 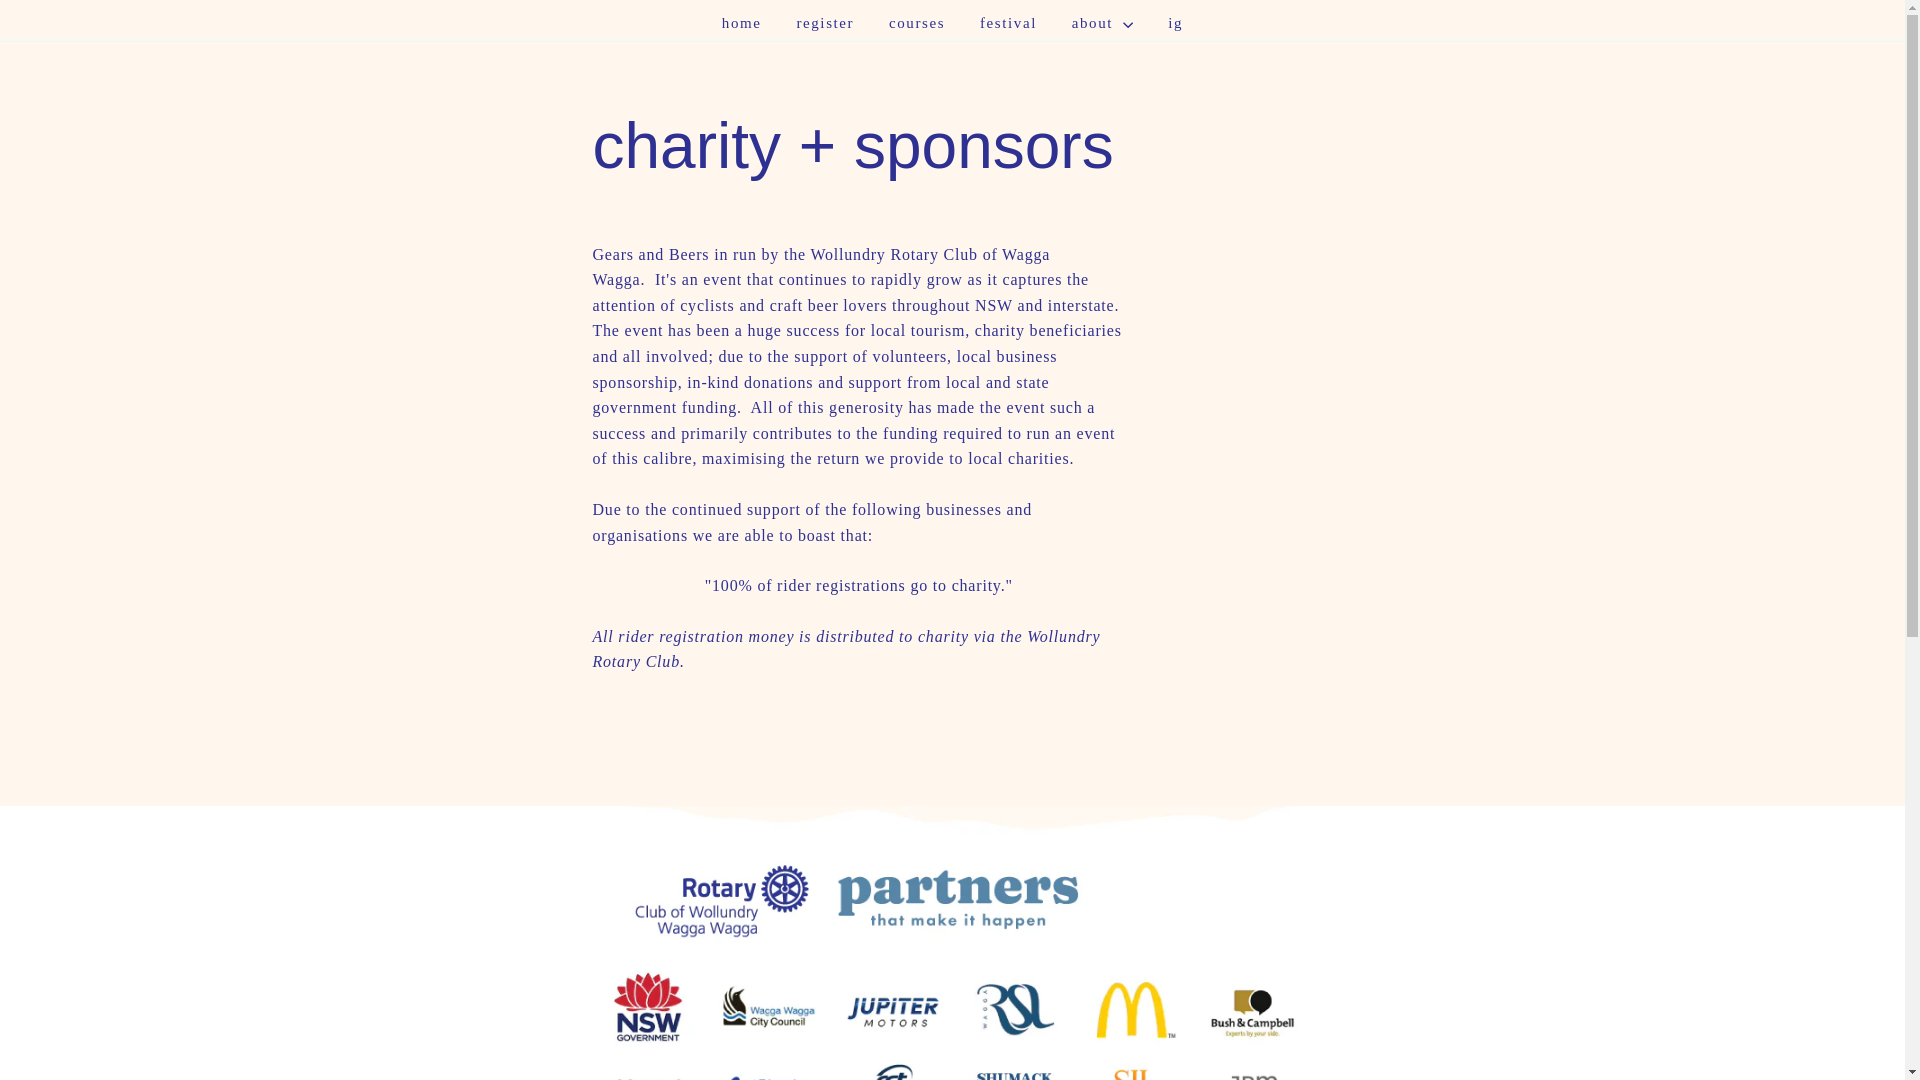 I want to click on festival, so click(x=1008, y=22).